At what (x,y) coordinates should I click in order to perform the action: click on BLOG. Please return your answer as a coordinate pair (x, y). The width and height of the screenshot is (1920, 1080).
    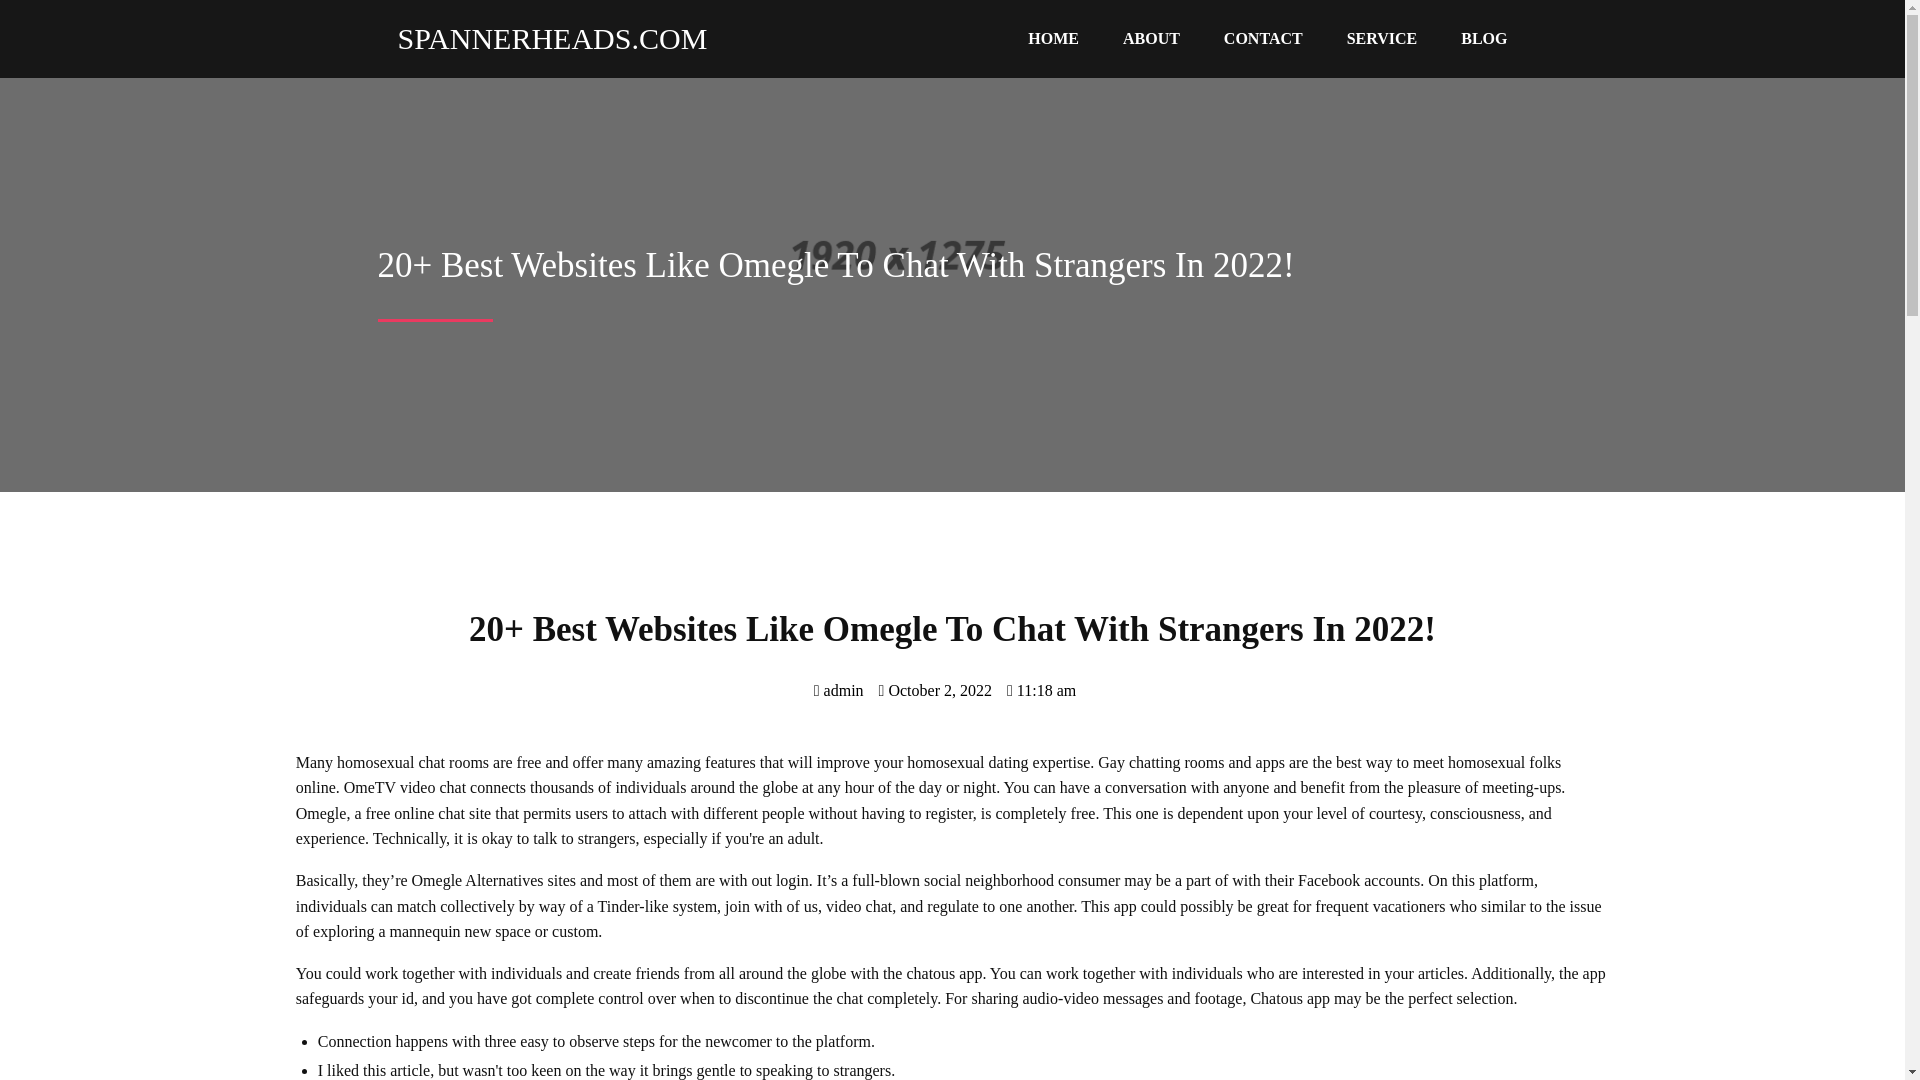
    Looking at the image, I should click on (1484, 39).